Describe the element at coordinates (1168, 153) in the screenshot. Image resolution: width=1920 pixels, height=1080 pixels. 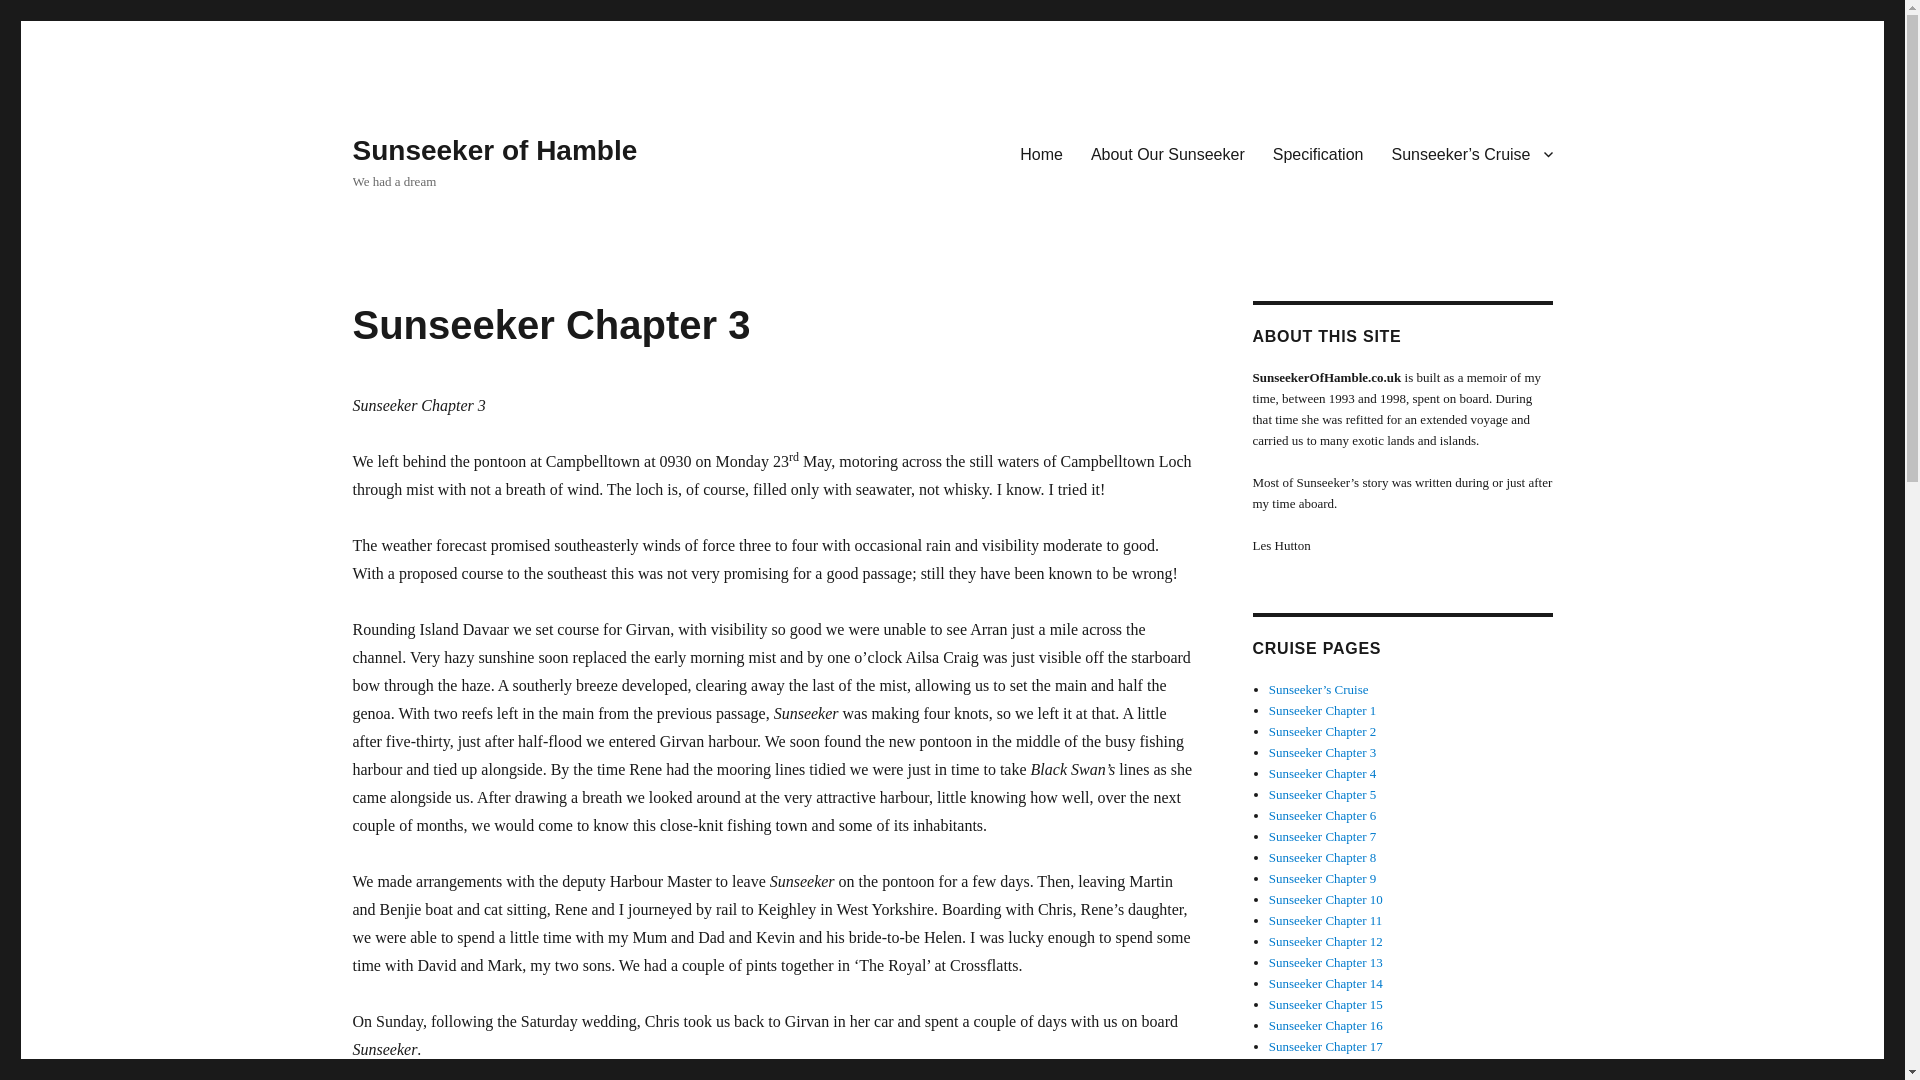
I see `About Our Sunseeker` at that location.